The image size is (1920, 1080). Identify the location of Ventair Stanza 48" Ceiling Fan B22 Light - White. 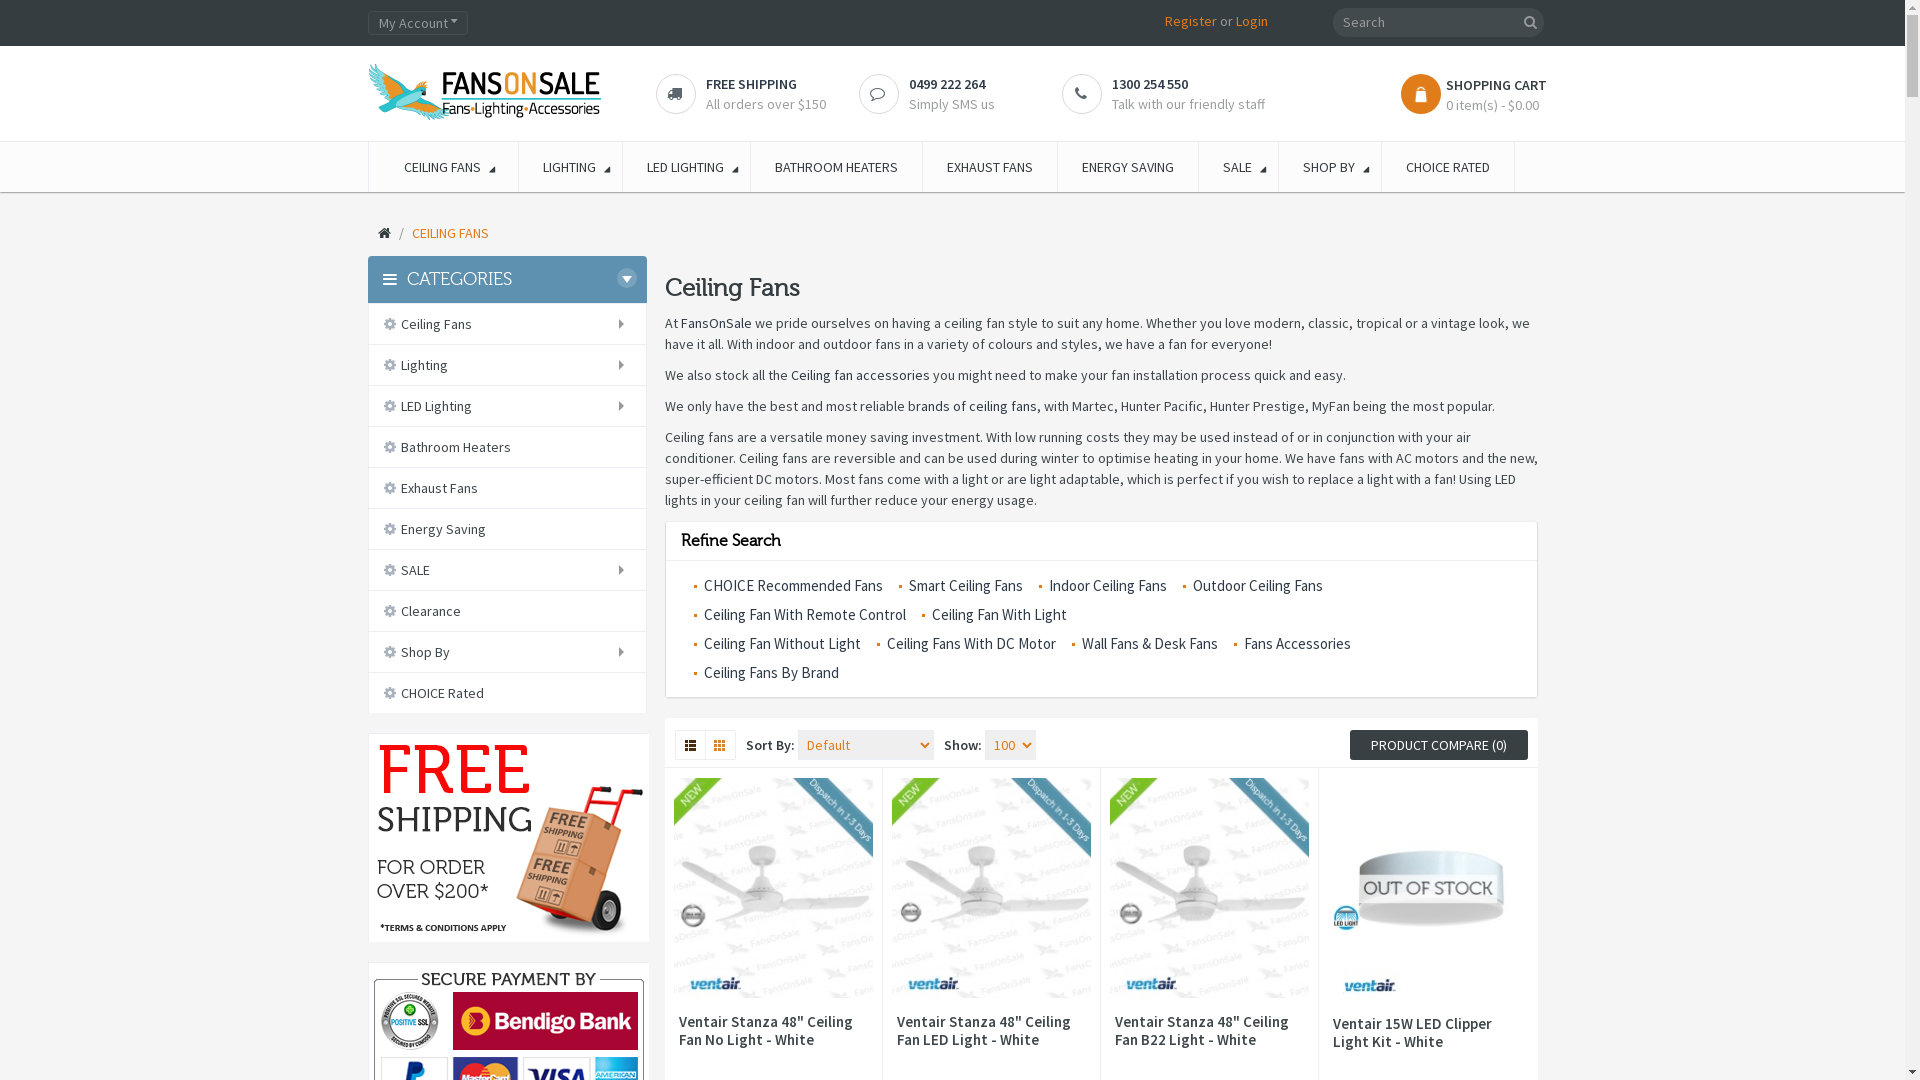
(1210, 1031).